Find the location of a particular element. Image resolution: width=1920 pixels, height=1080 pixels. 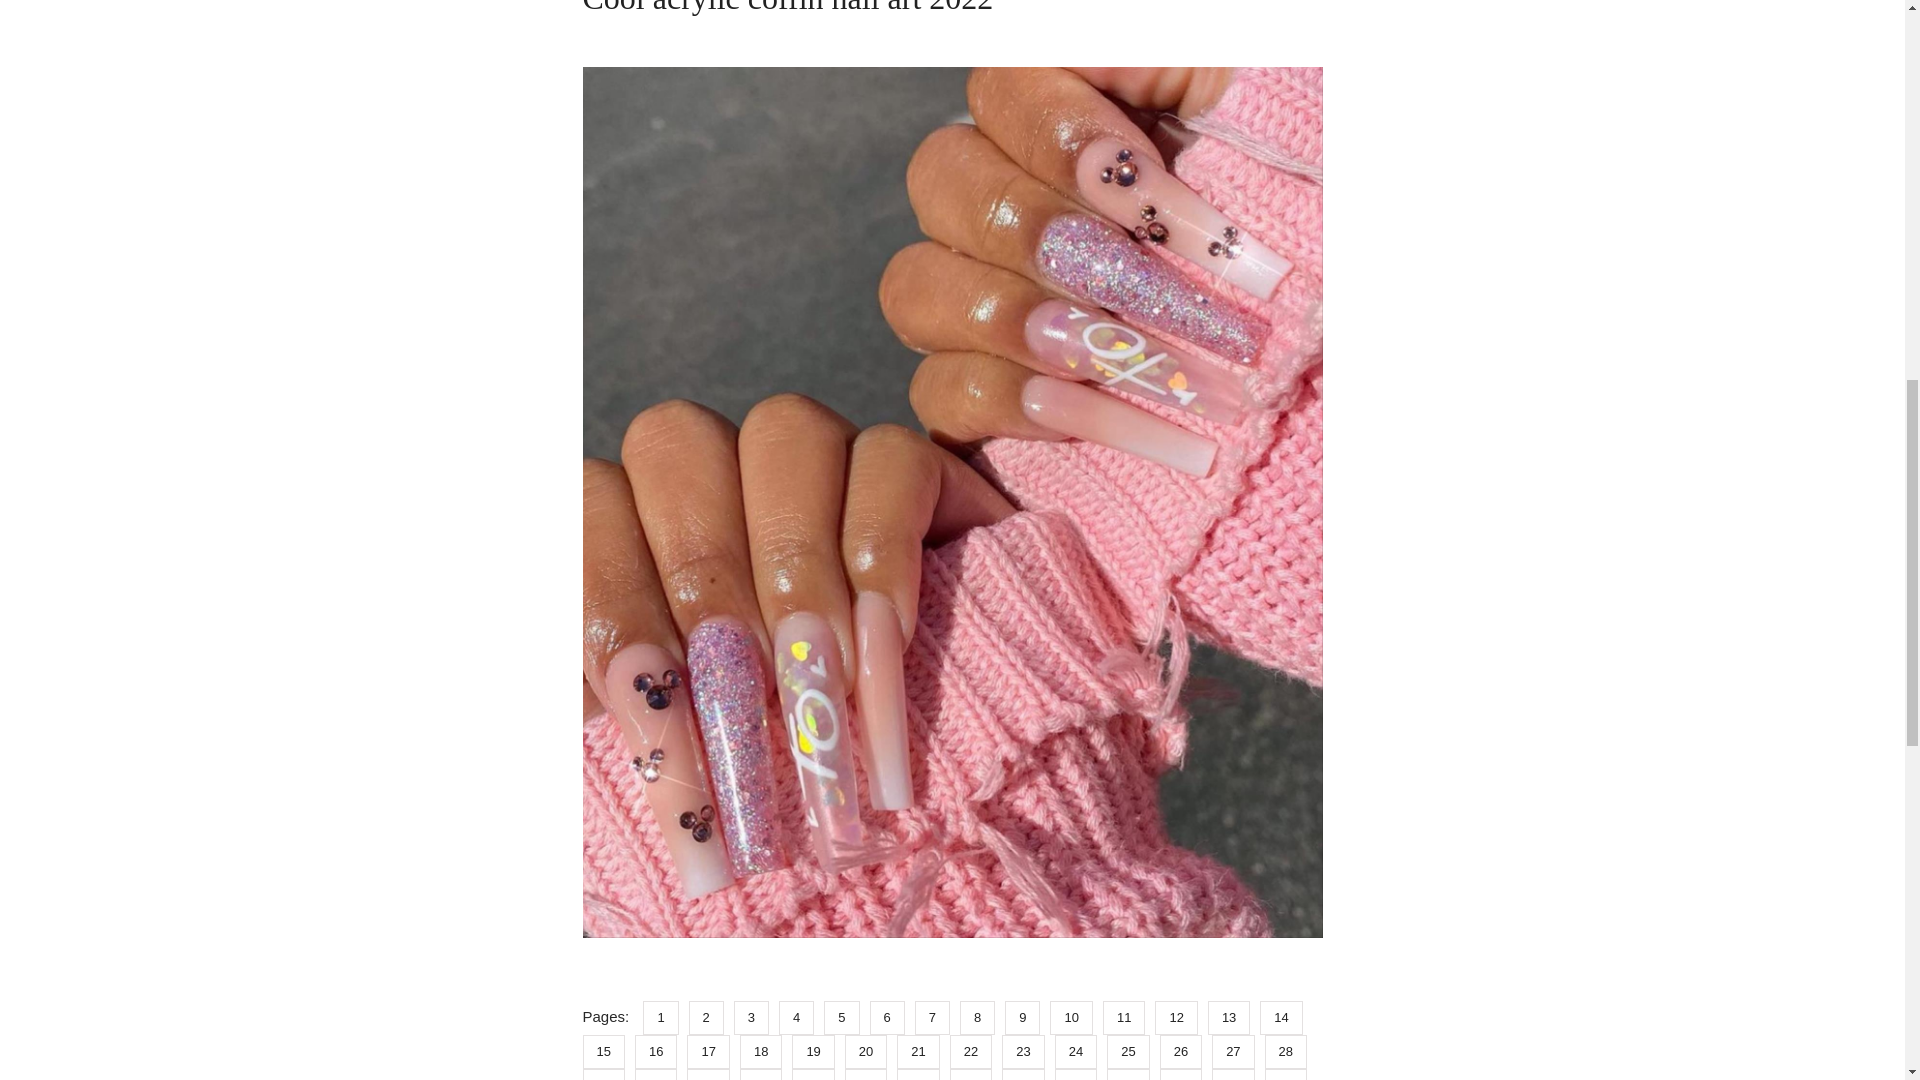

6 is located at coordinates (892, 1016).